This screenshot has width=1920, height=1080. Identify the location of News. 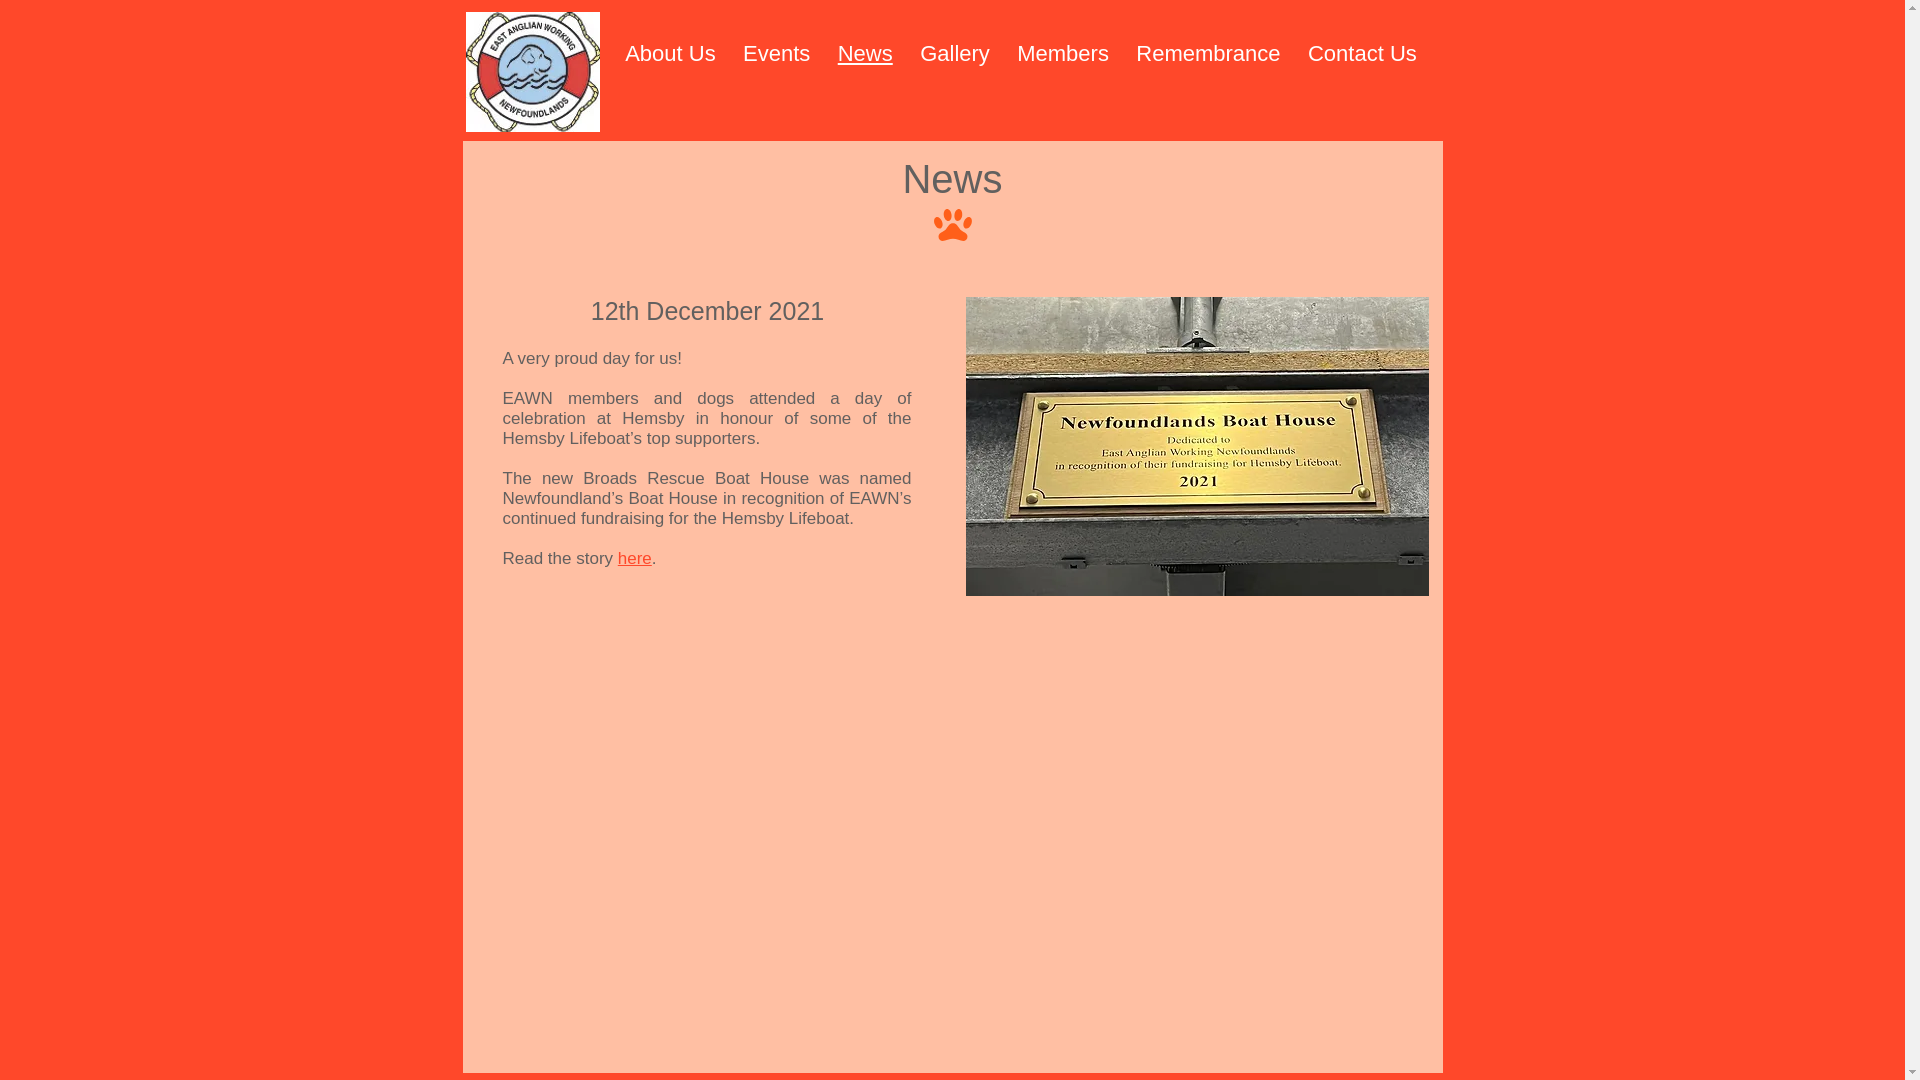
(776, 53).